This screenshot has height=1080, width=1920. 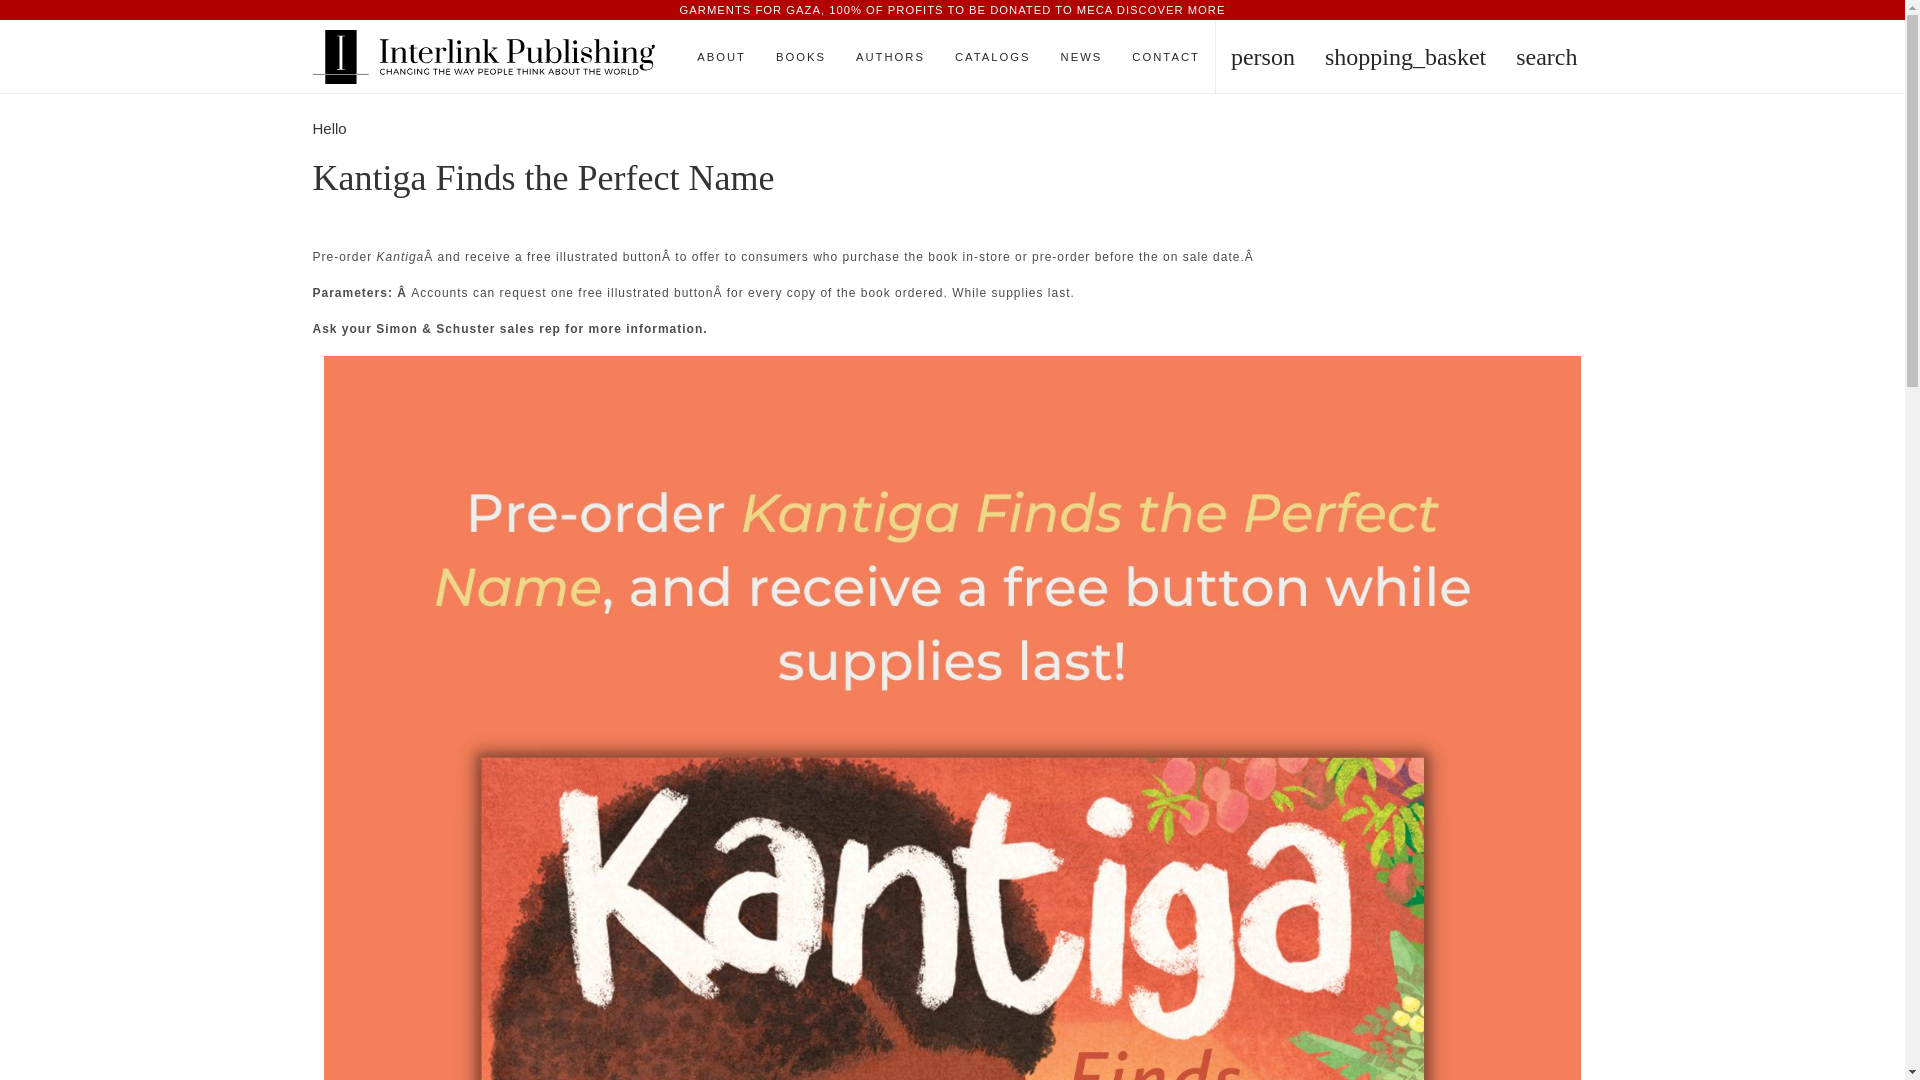 I want to click on NEWS, so click(x=1082, y=56).